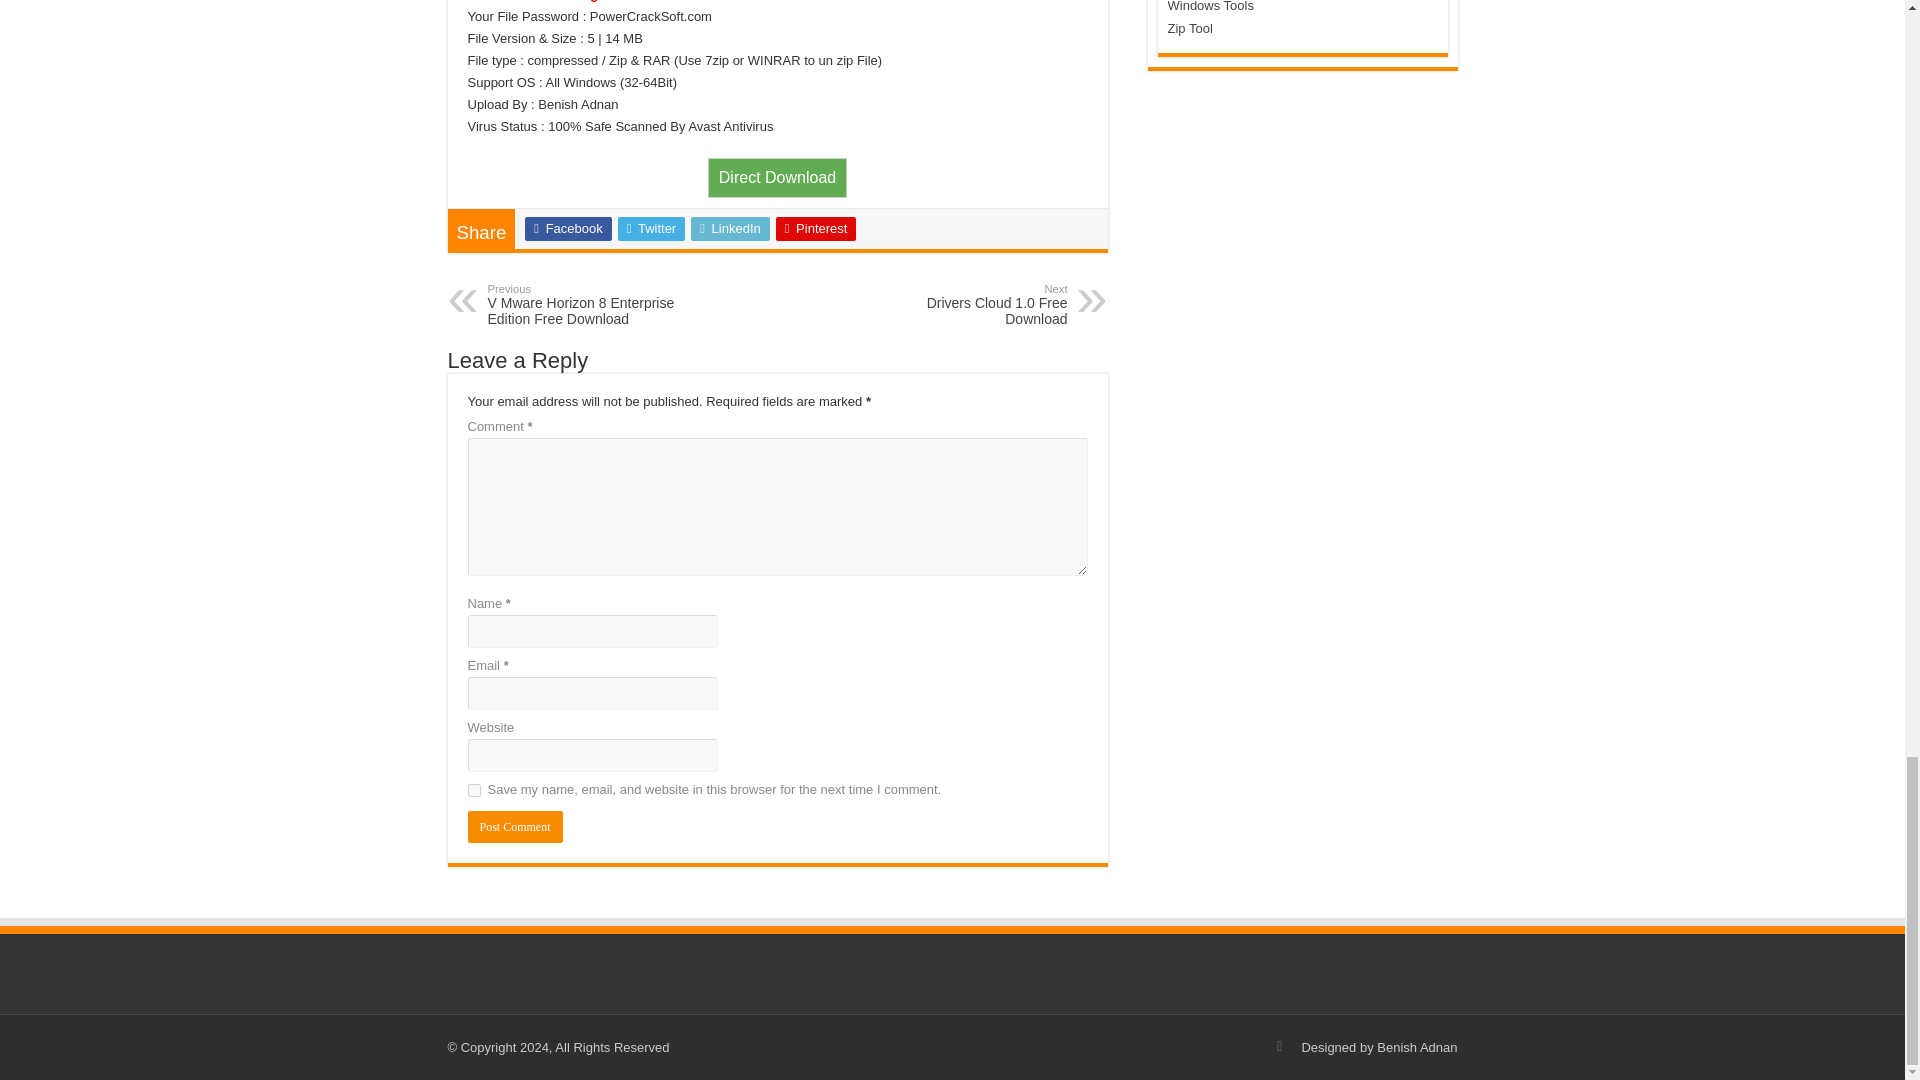 The width and height of the screenshot is (1920, 1080). What do you see at coordinates (777, 176) in the screenshot?
I see `Twitter` at bounding box center [777, 176].